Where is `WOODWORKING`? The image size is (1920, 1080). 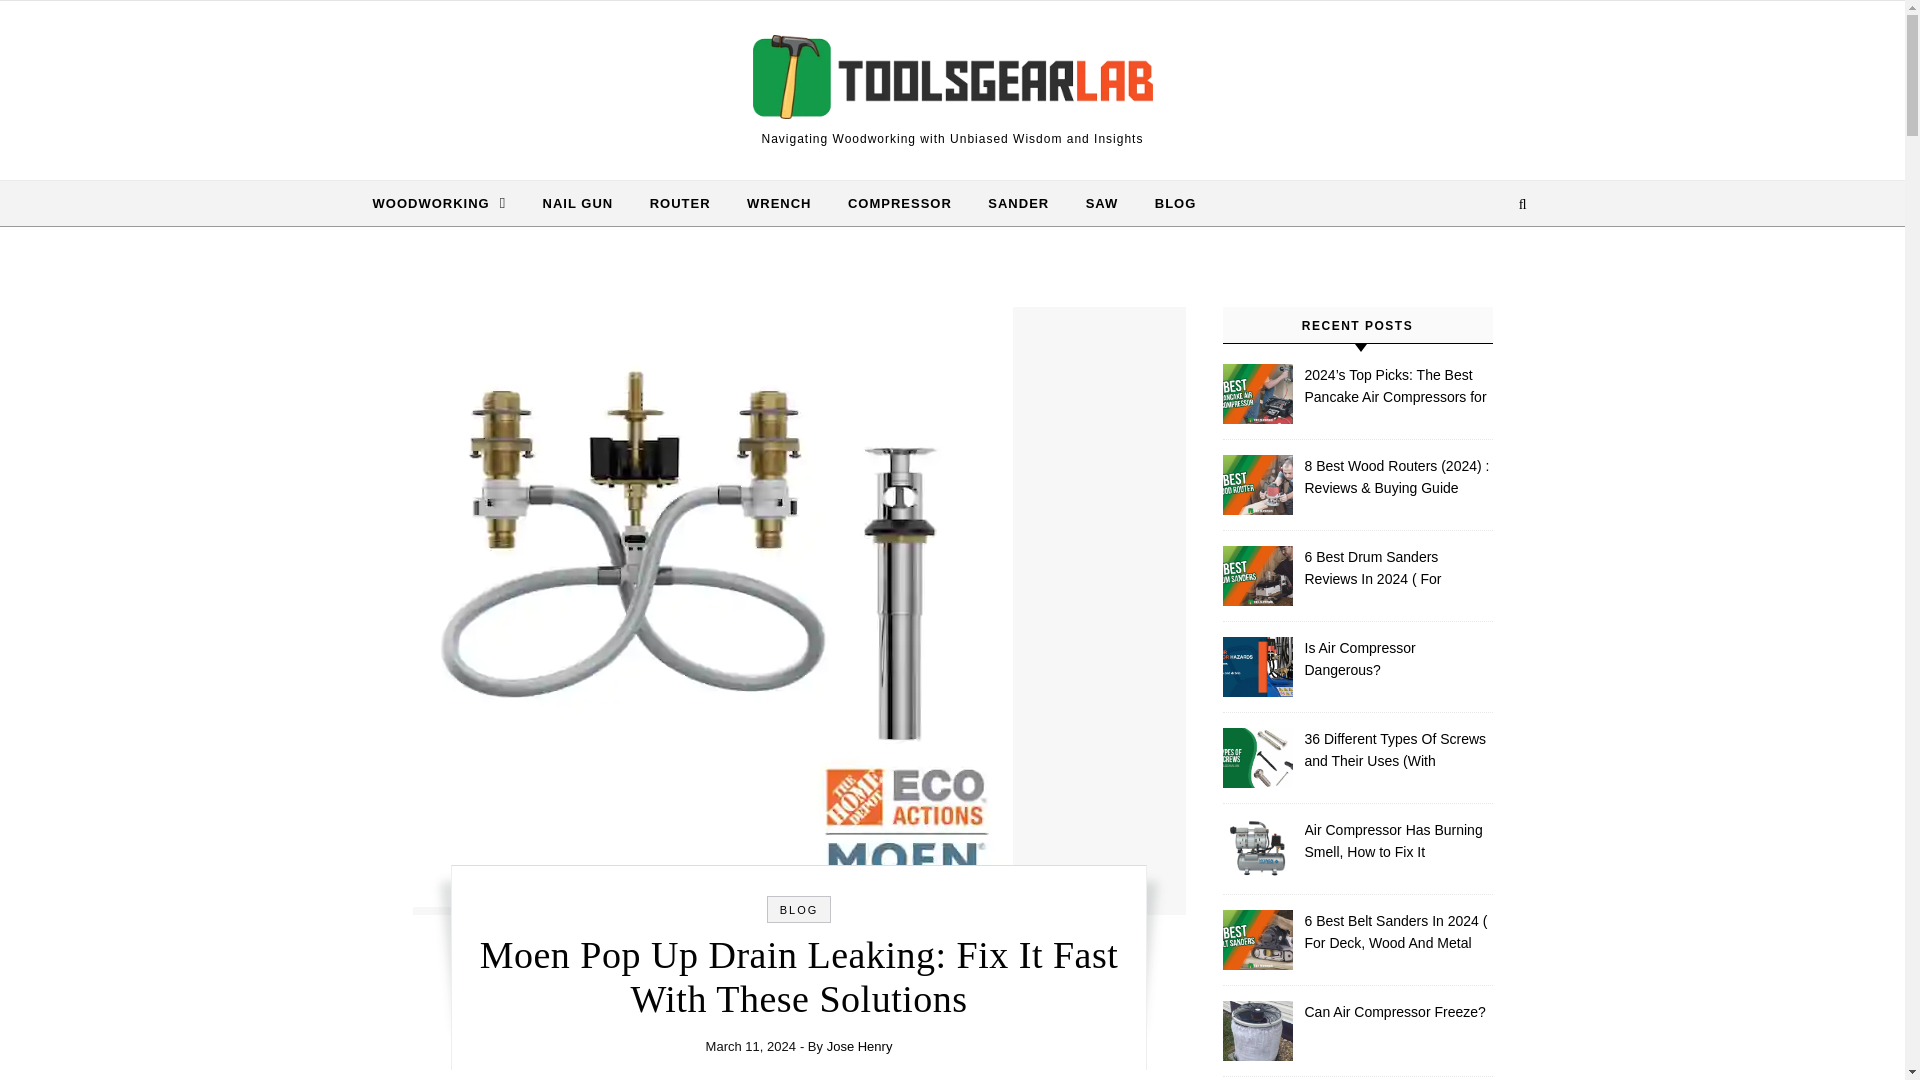
WOODWORKING is located at coordinates (447, 203).